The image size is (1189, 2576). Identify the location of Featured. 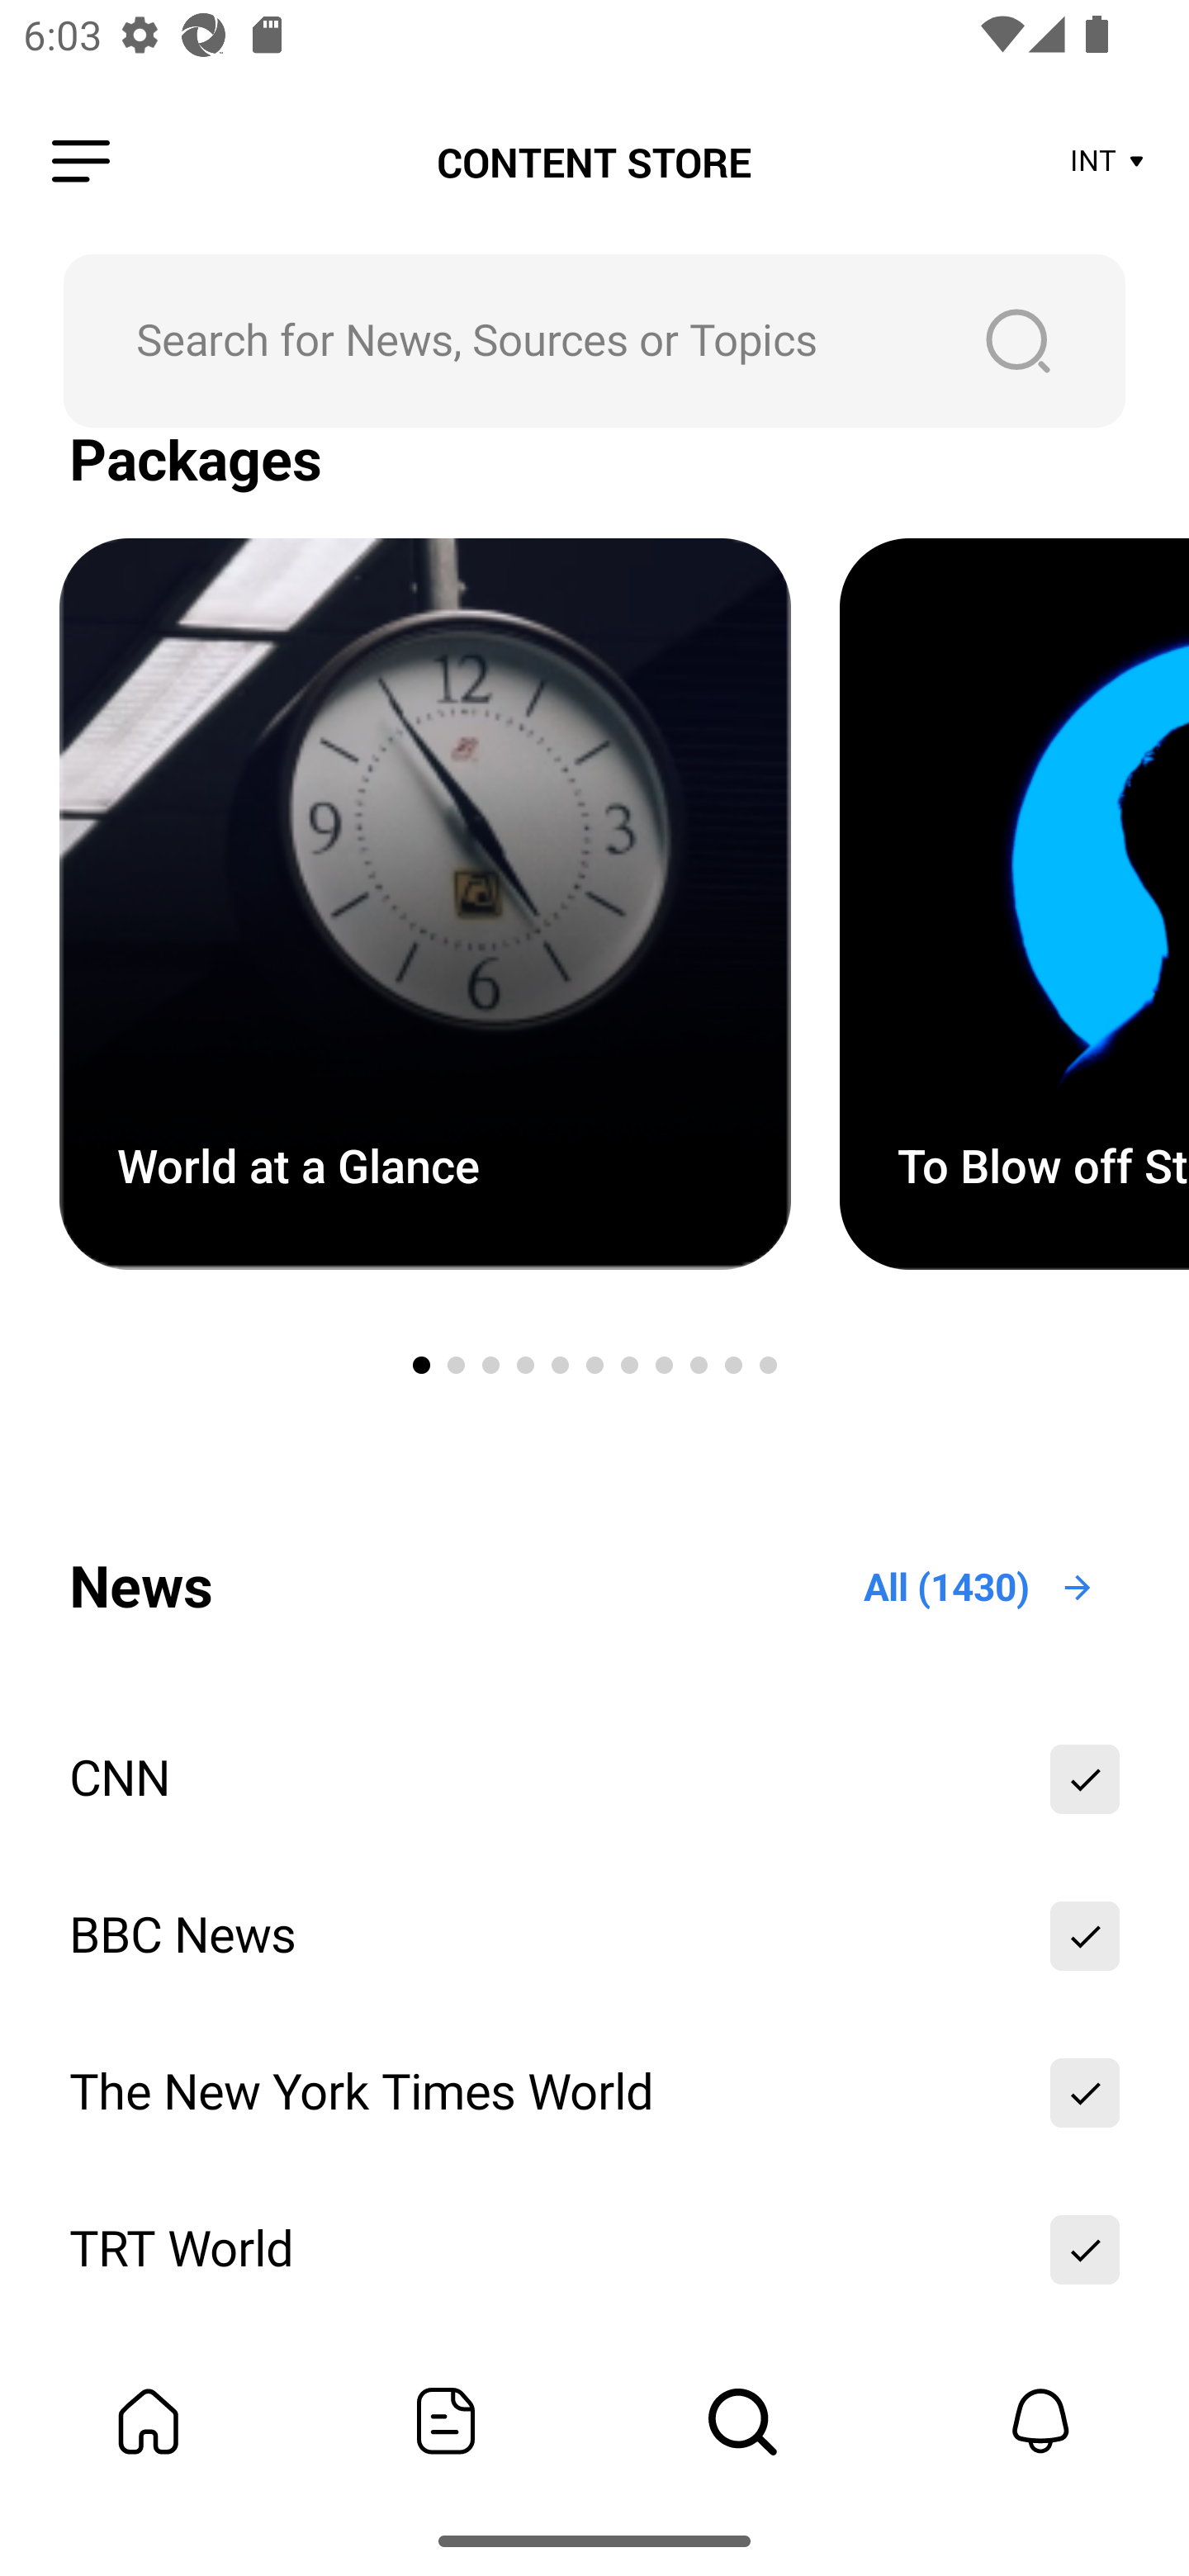
(446, 2421).